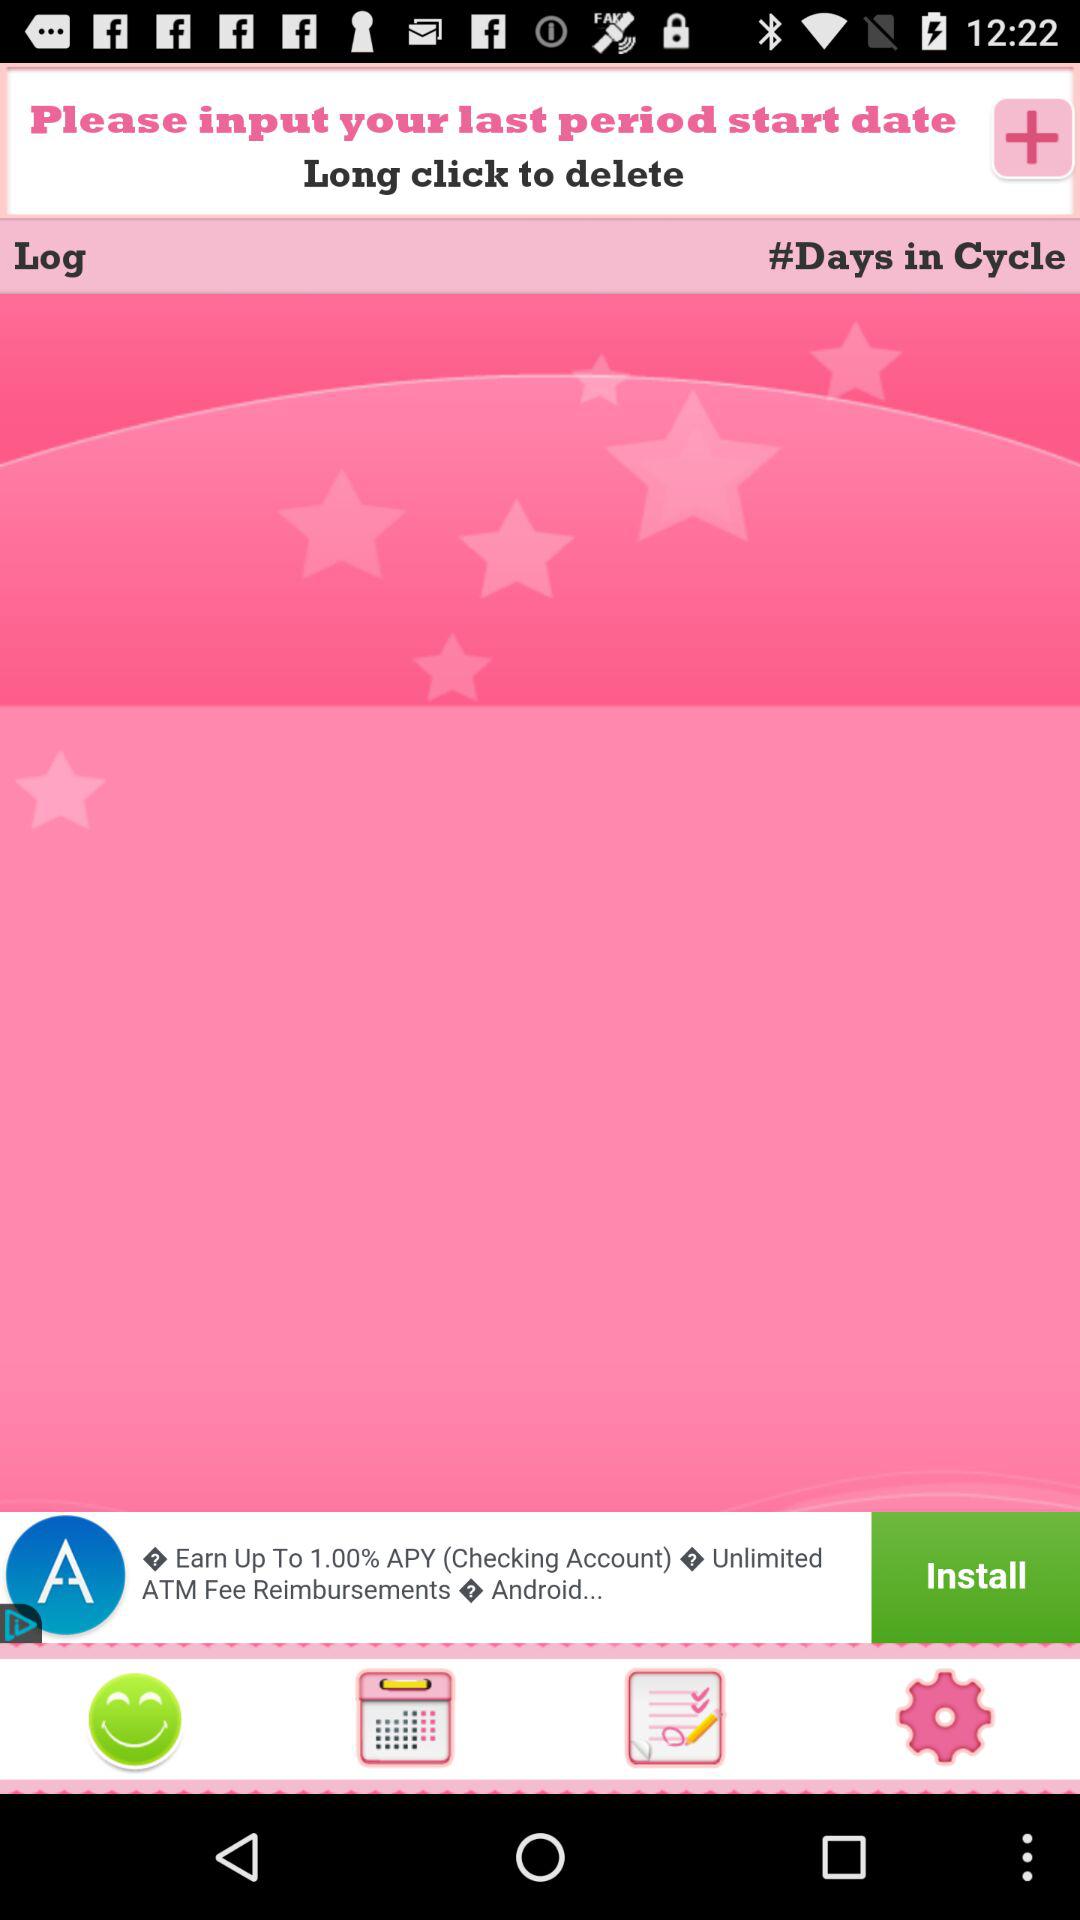 The height and width of the screenshot is (1920, 1080). I want to click on open settings, so click(945, 1718).